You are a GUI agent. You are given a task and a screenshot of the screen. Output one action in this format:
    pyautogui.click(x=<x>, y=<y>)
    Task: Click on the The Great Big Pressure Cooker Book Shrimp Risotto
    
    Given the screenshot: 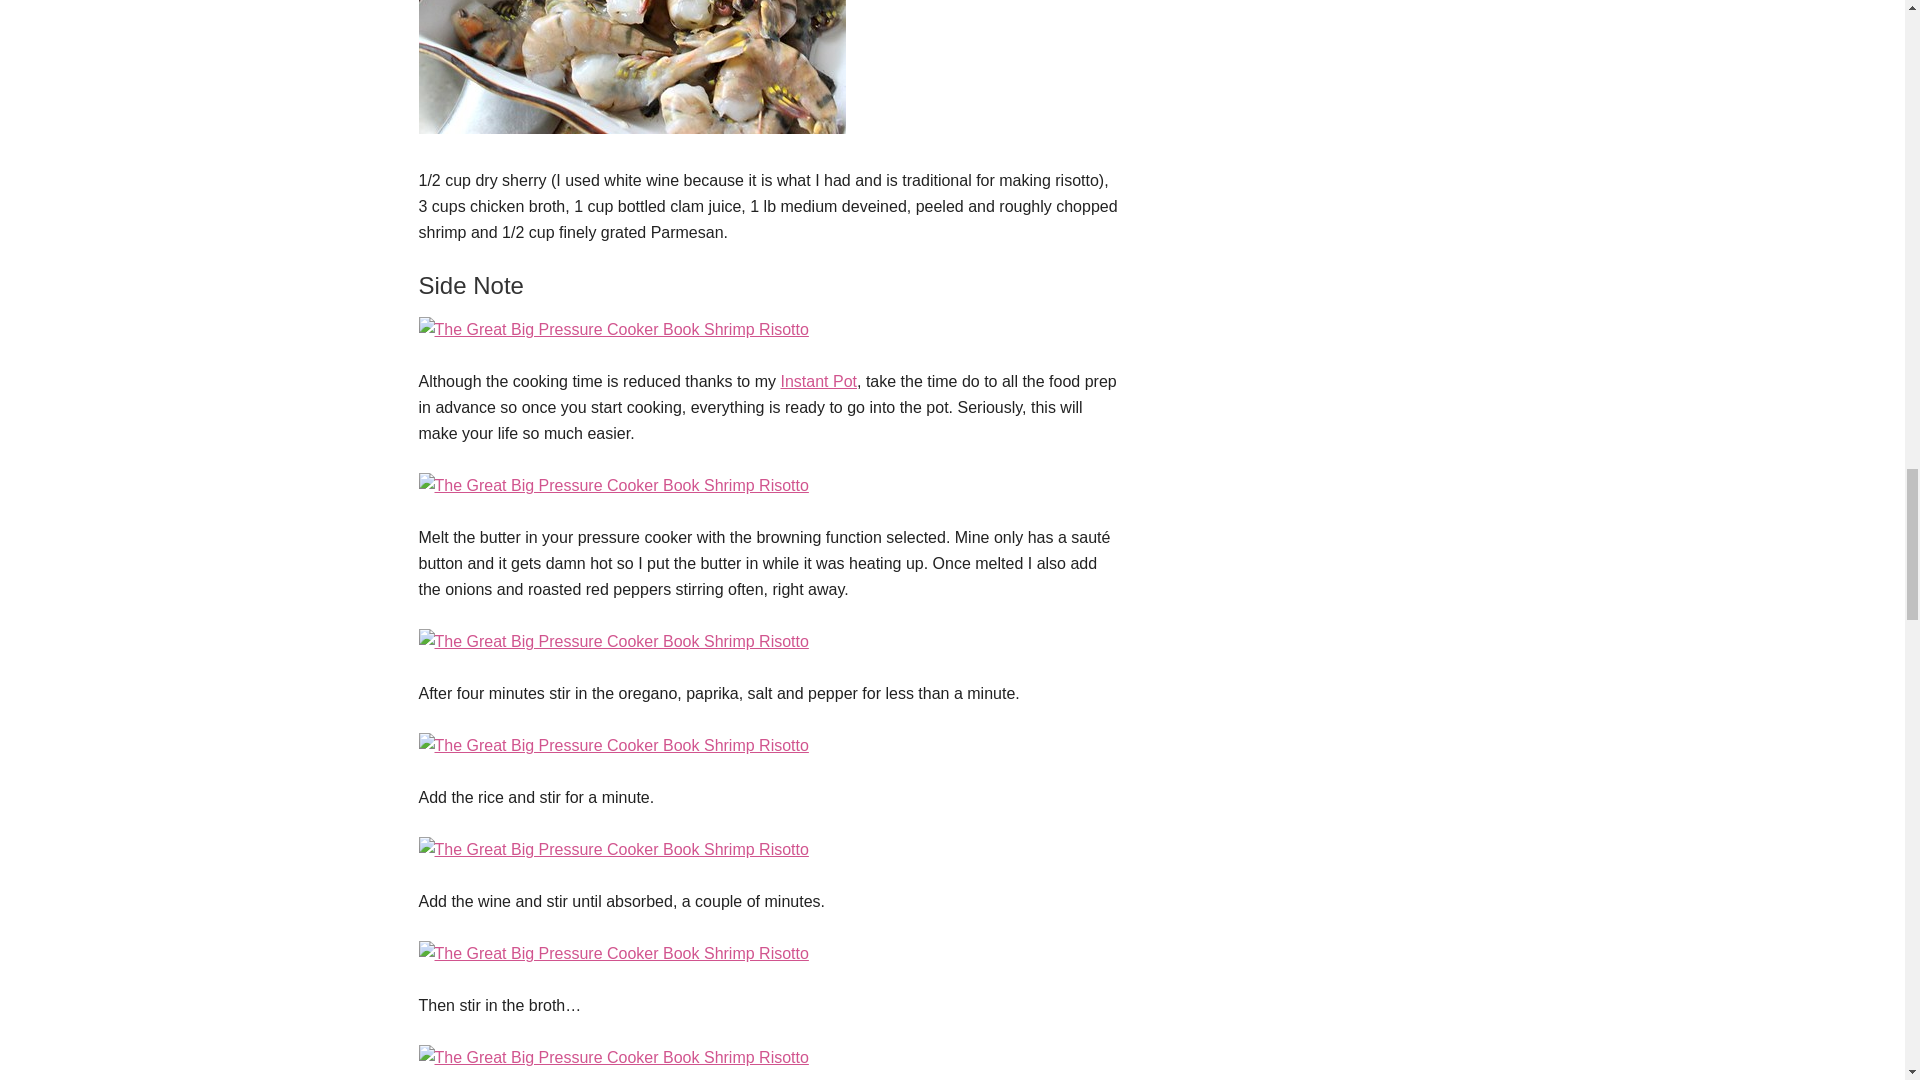 What is the action you would take?
    pyautogui.click(x=613, y=329)
    